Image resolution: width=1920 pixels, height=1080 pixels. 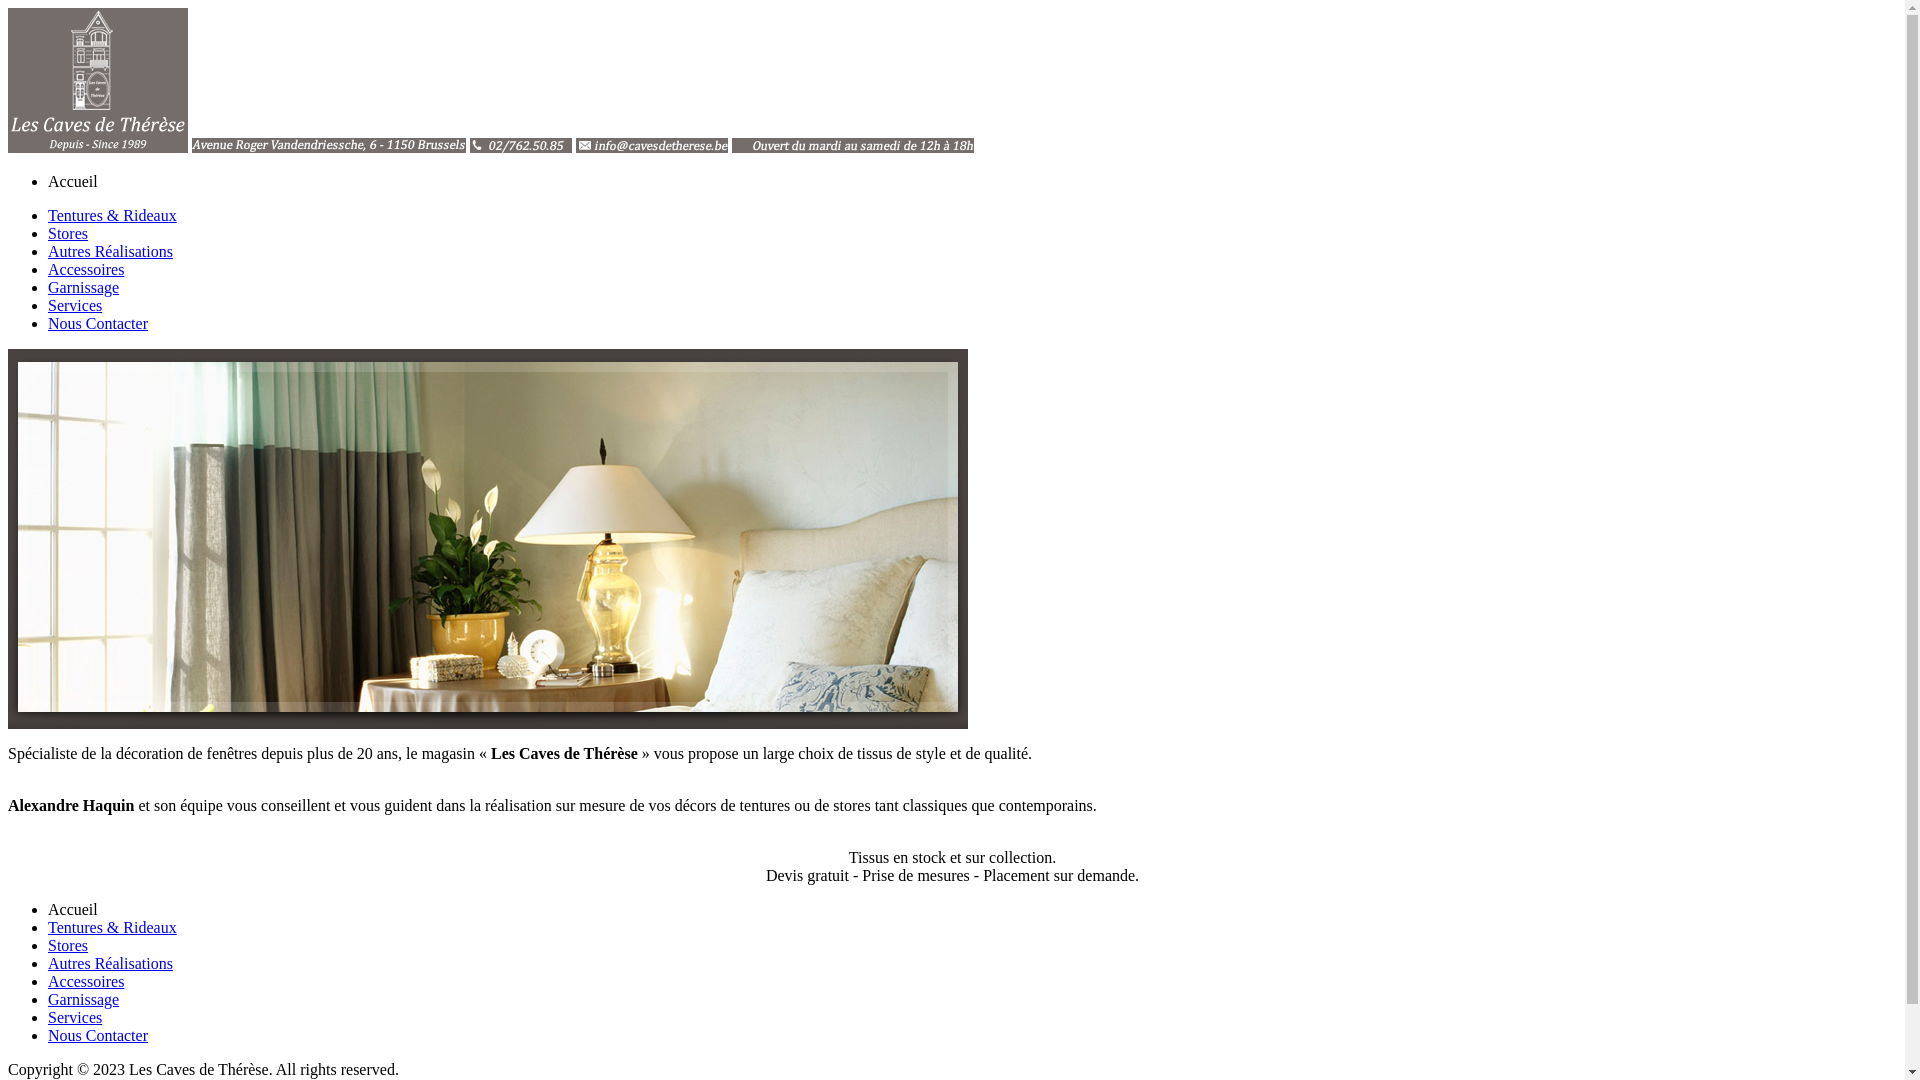 I want to click on Tentures & Rideaux, so click(x=112, y=216).